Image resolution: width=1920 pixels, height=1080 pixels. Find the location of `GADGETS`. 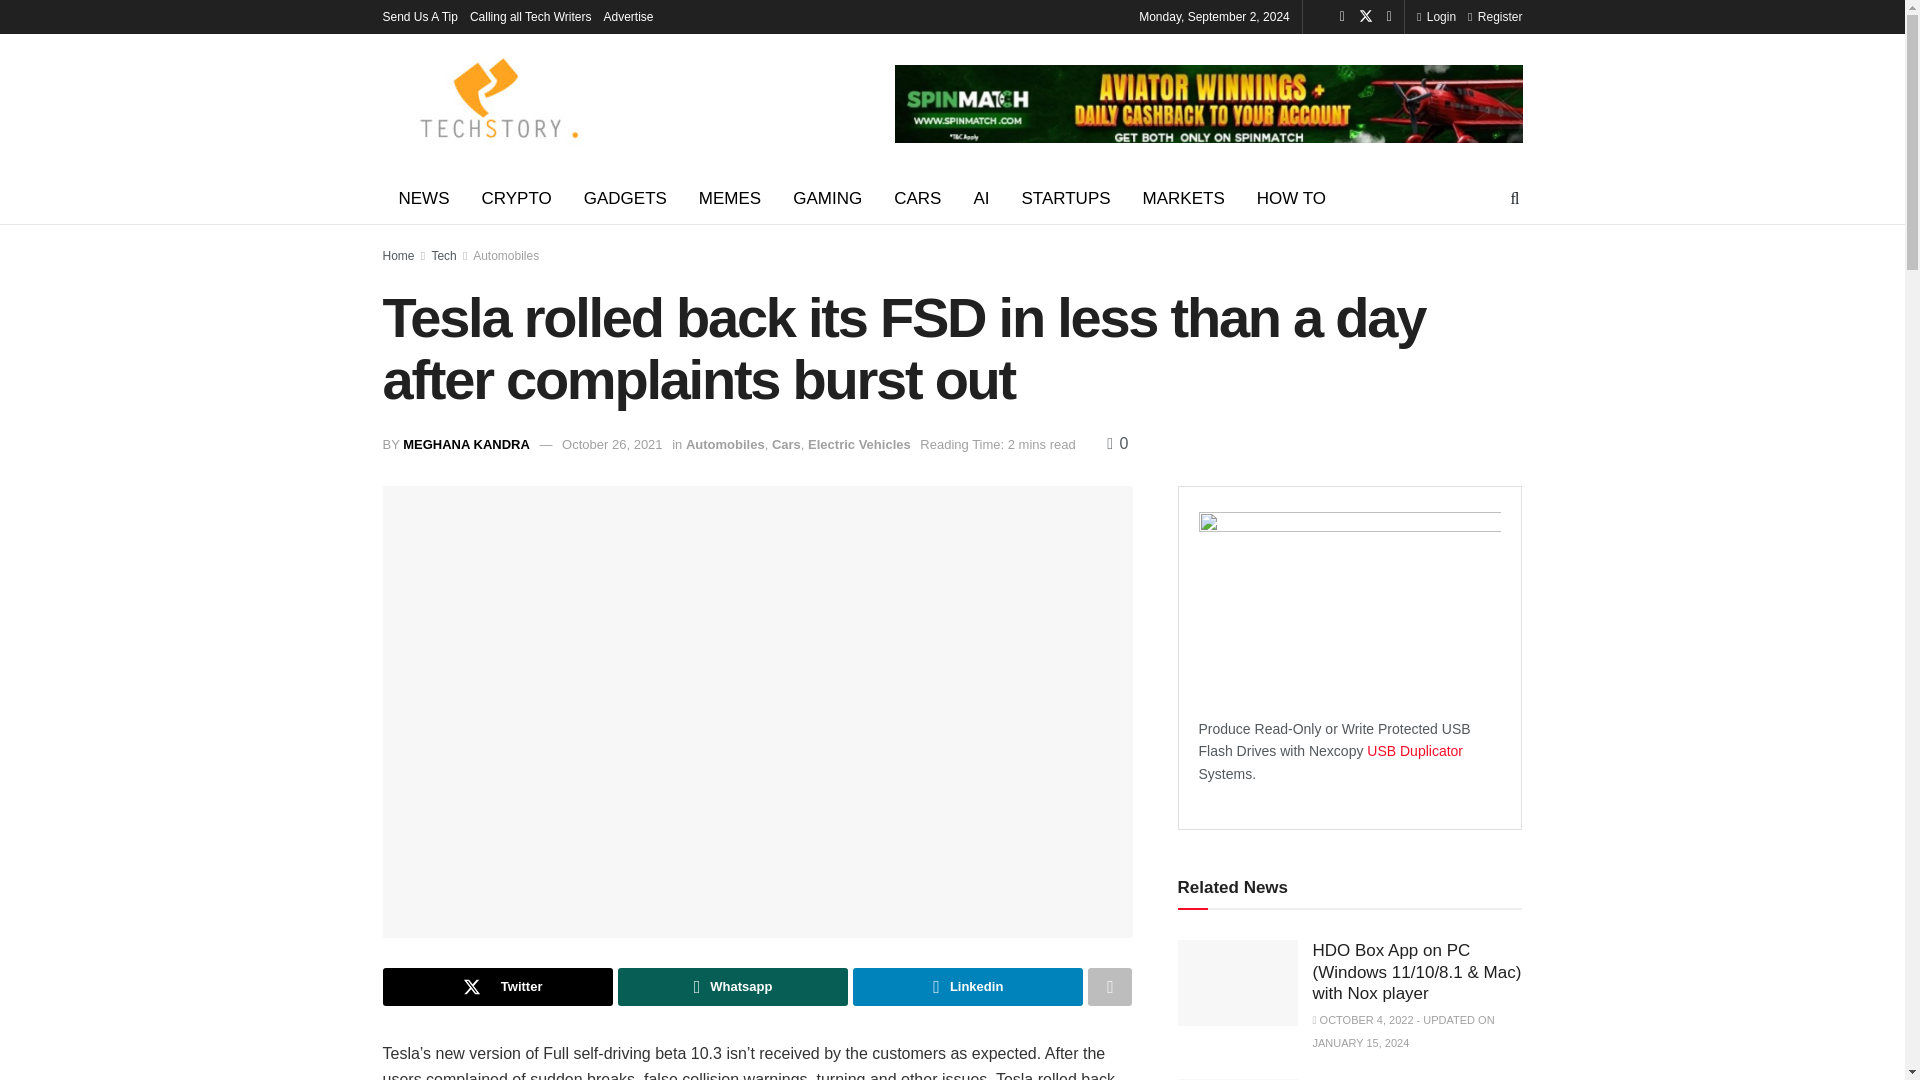

GADGETS is located at coordinates (626, 198).